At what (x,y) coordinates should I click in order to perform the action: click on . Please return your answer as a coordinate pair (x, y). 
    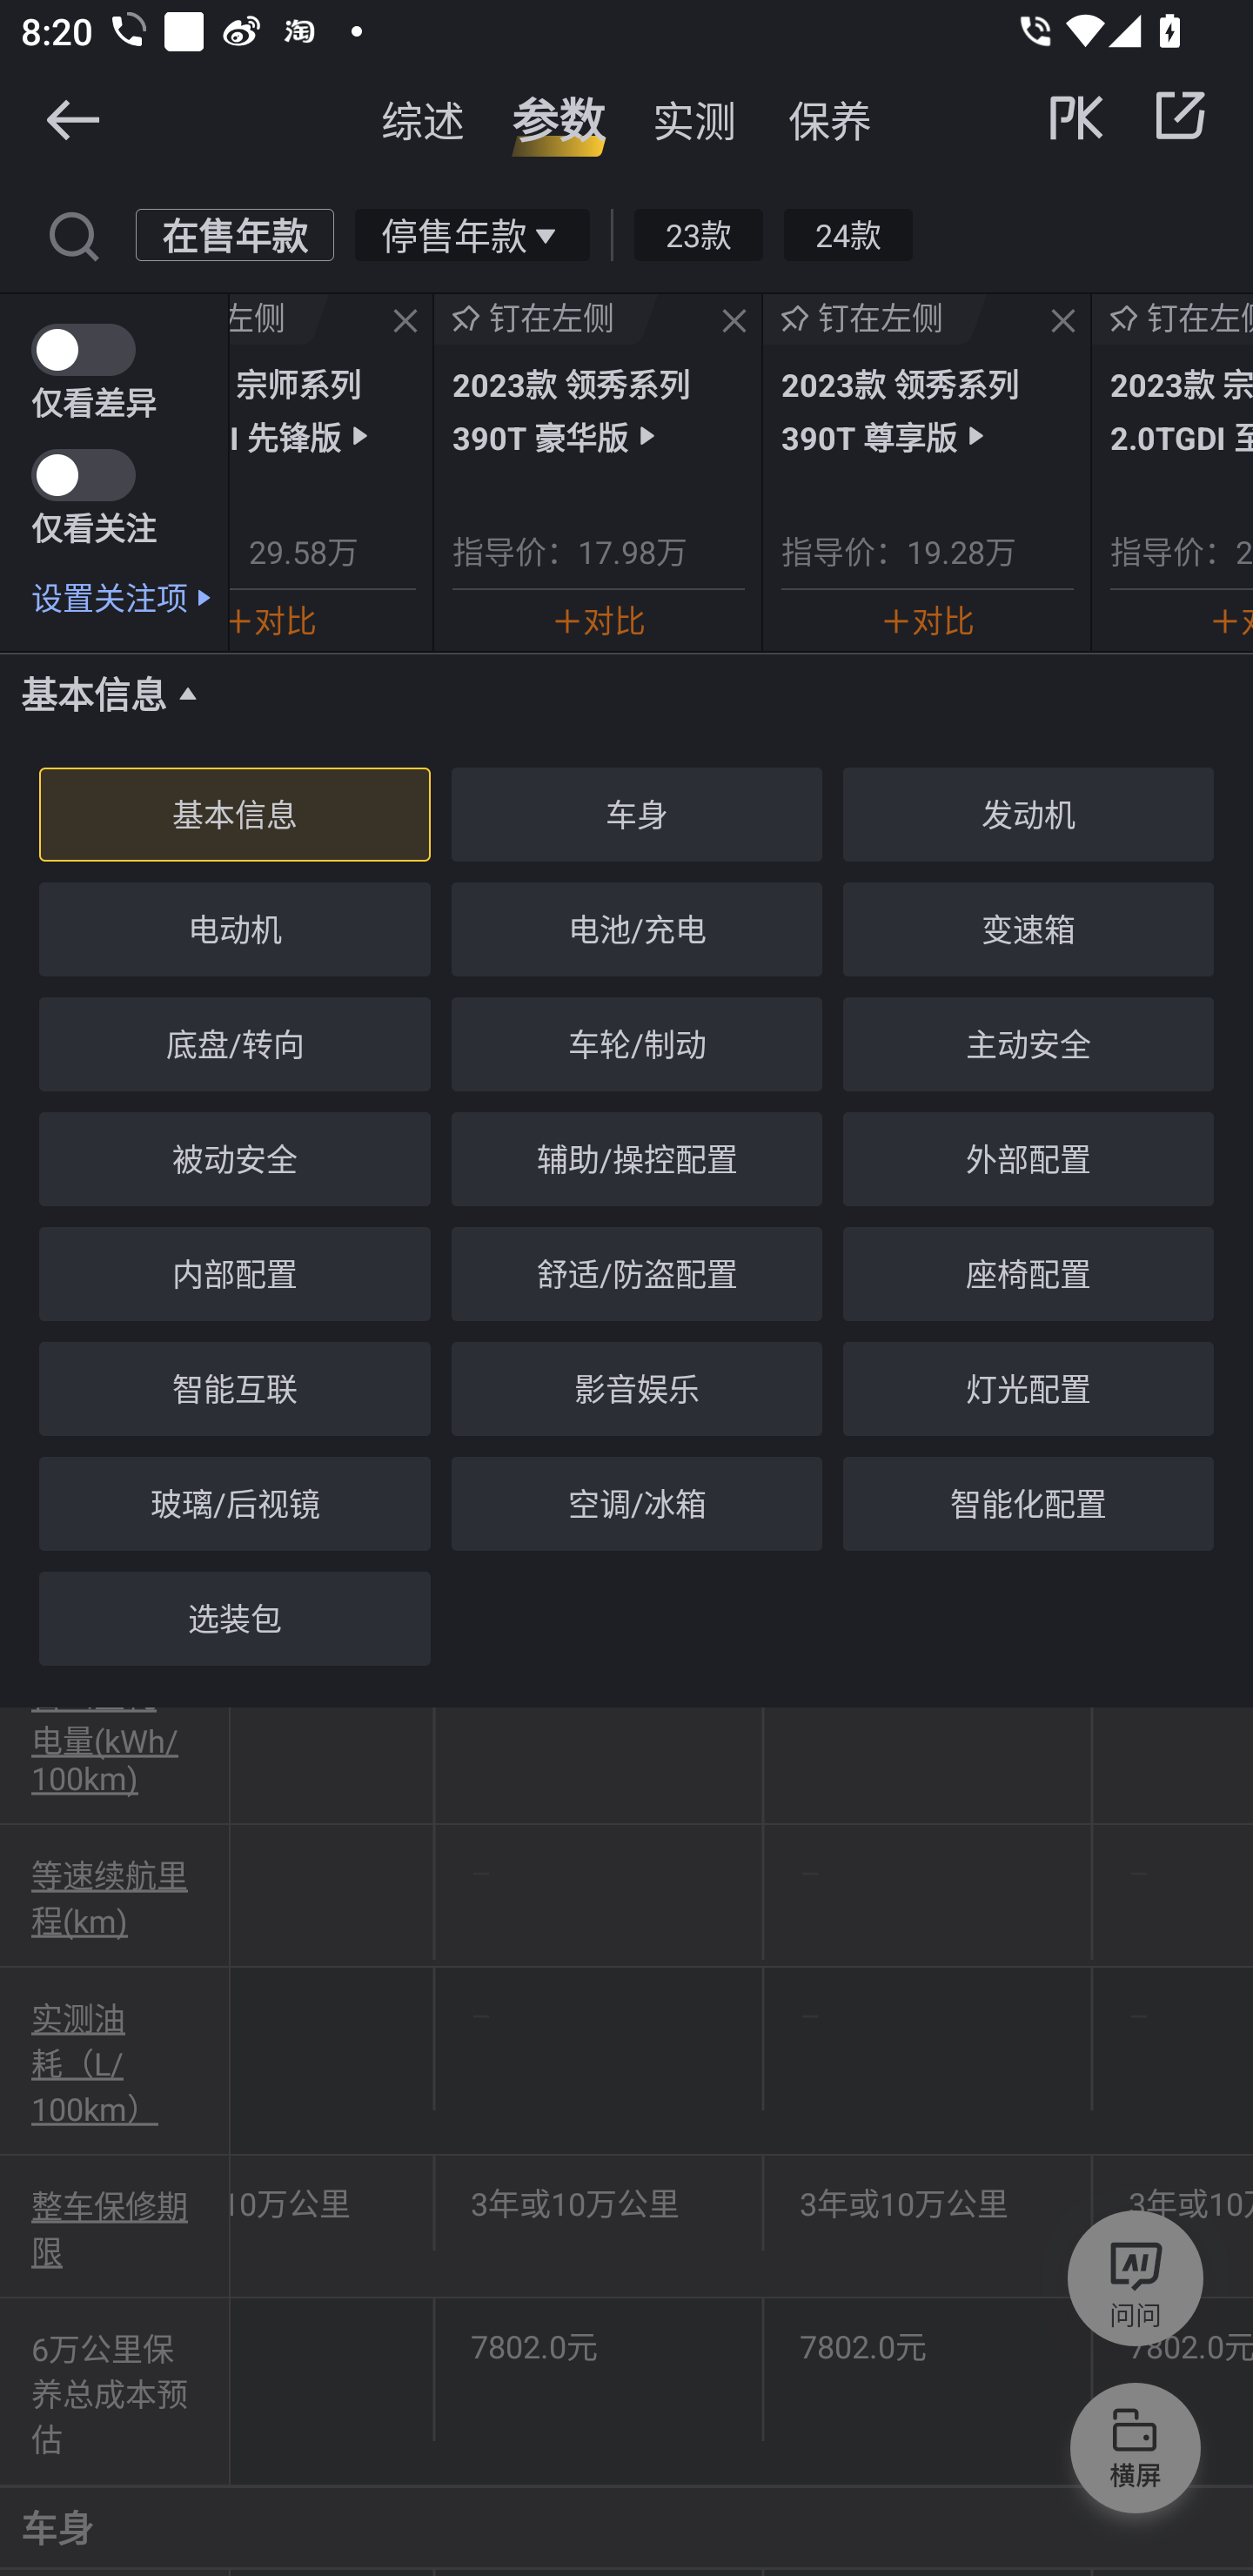
    Looking at the image, I should click on (734, 322).